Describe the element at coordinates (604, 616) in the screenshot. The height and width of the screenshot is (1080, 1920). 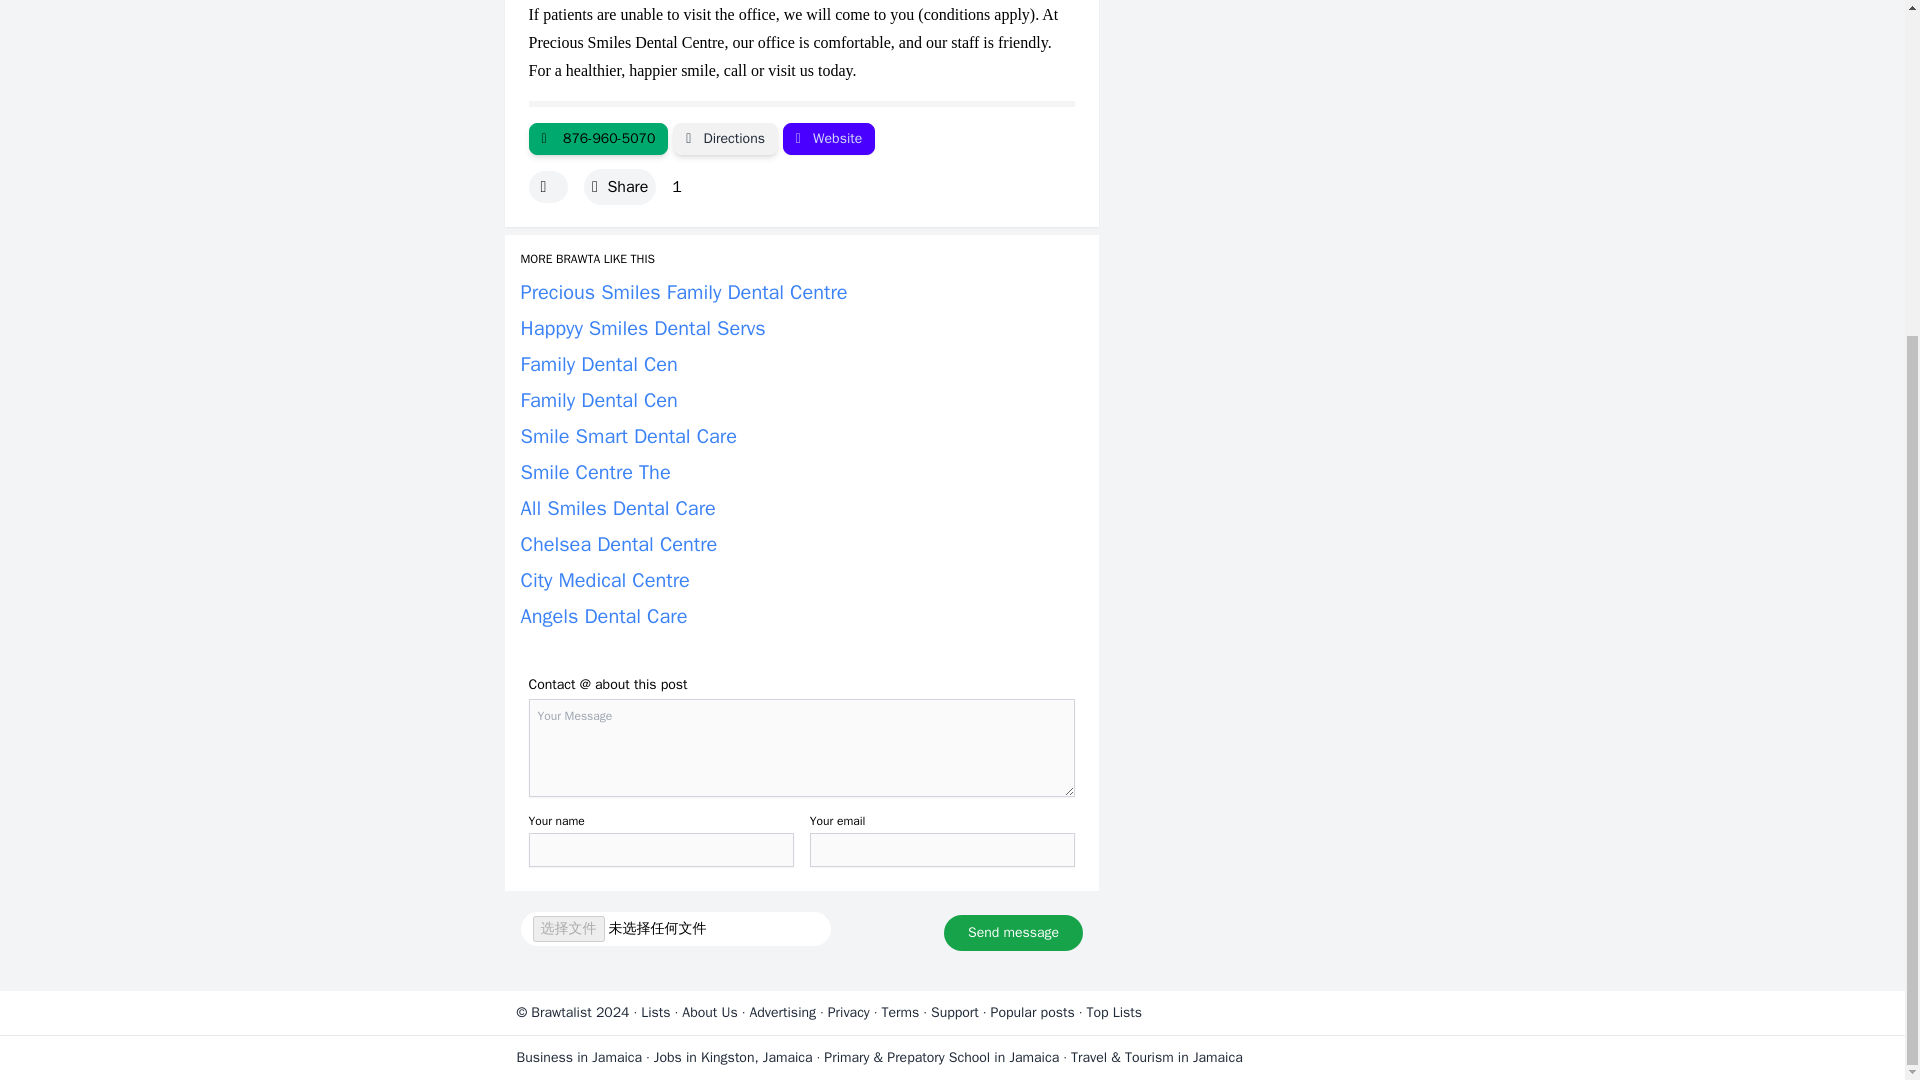
I see `Angels Dental Care` at that location.